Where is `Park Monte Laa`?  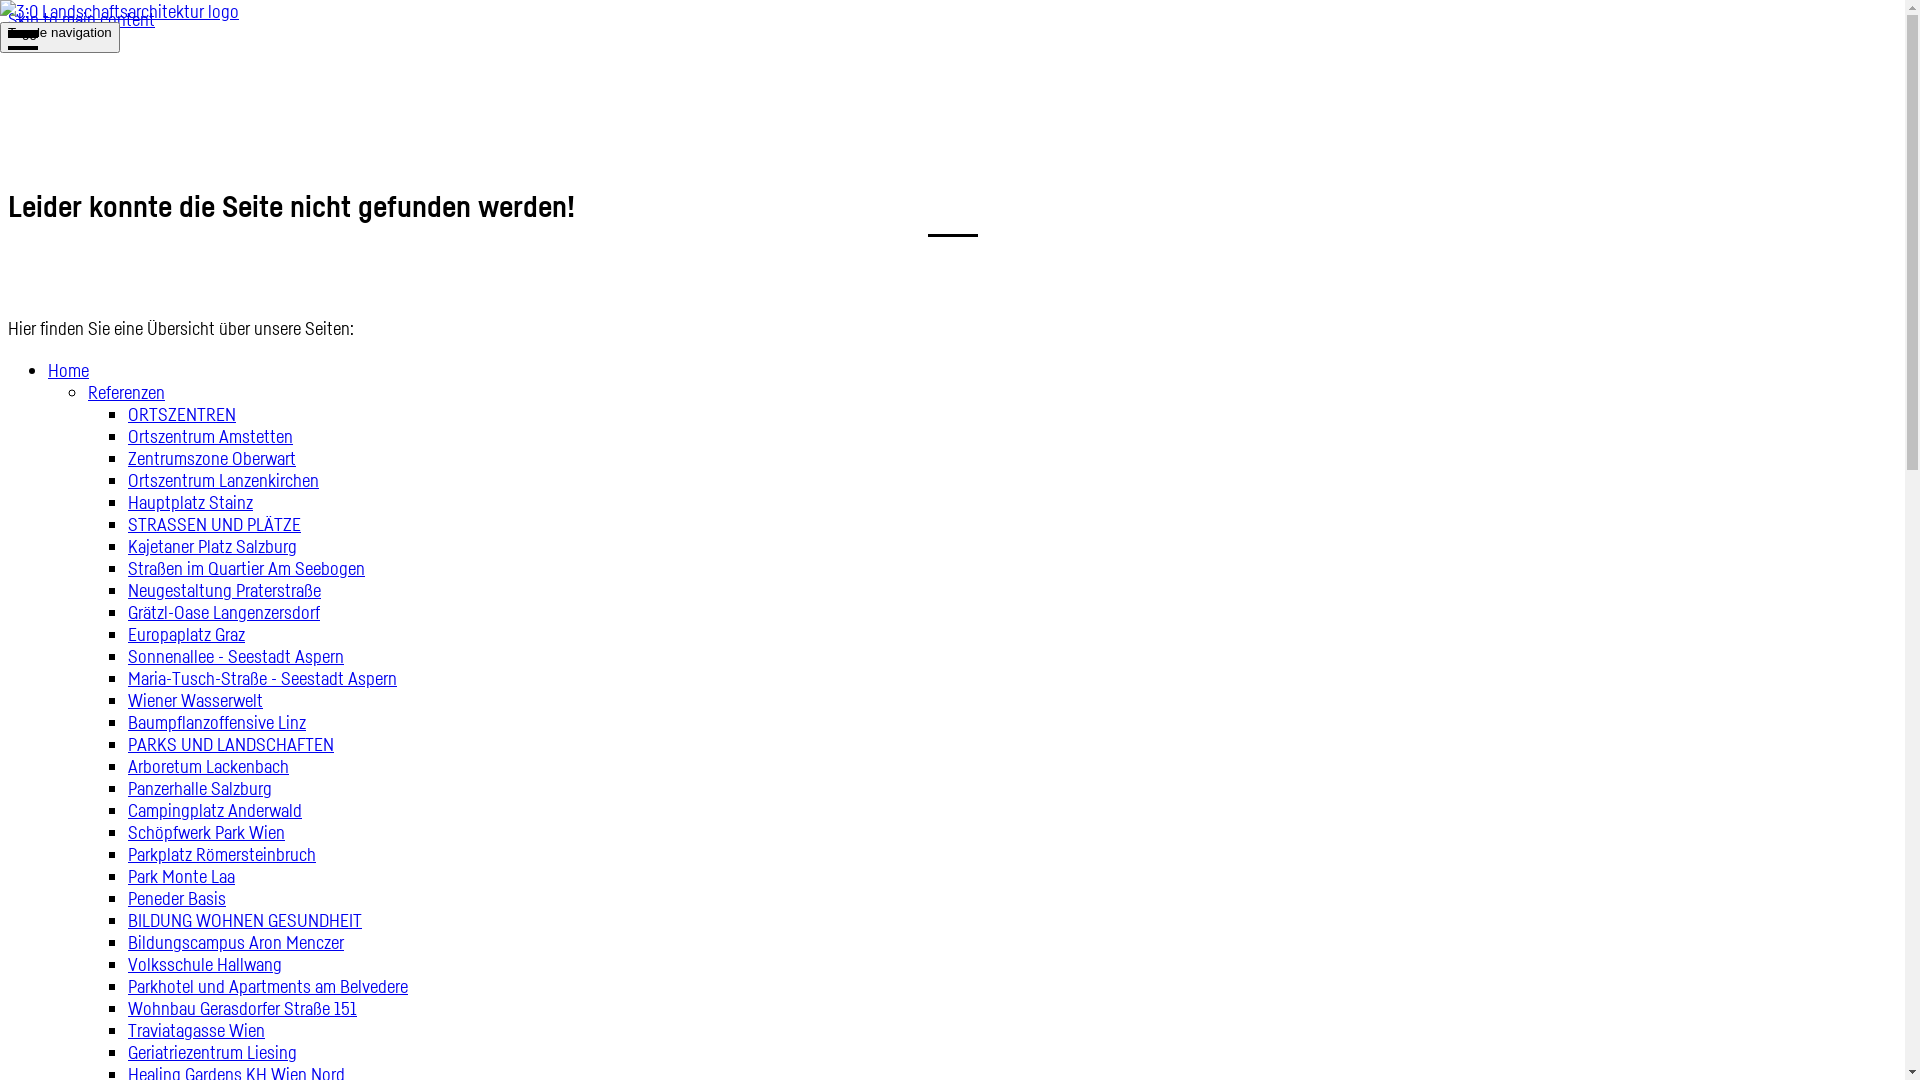 Park Monte Laa is located at coordinates (182, 876).